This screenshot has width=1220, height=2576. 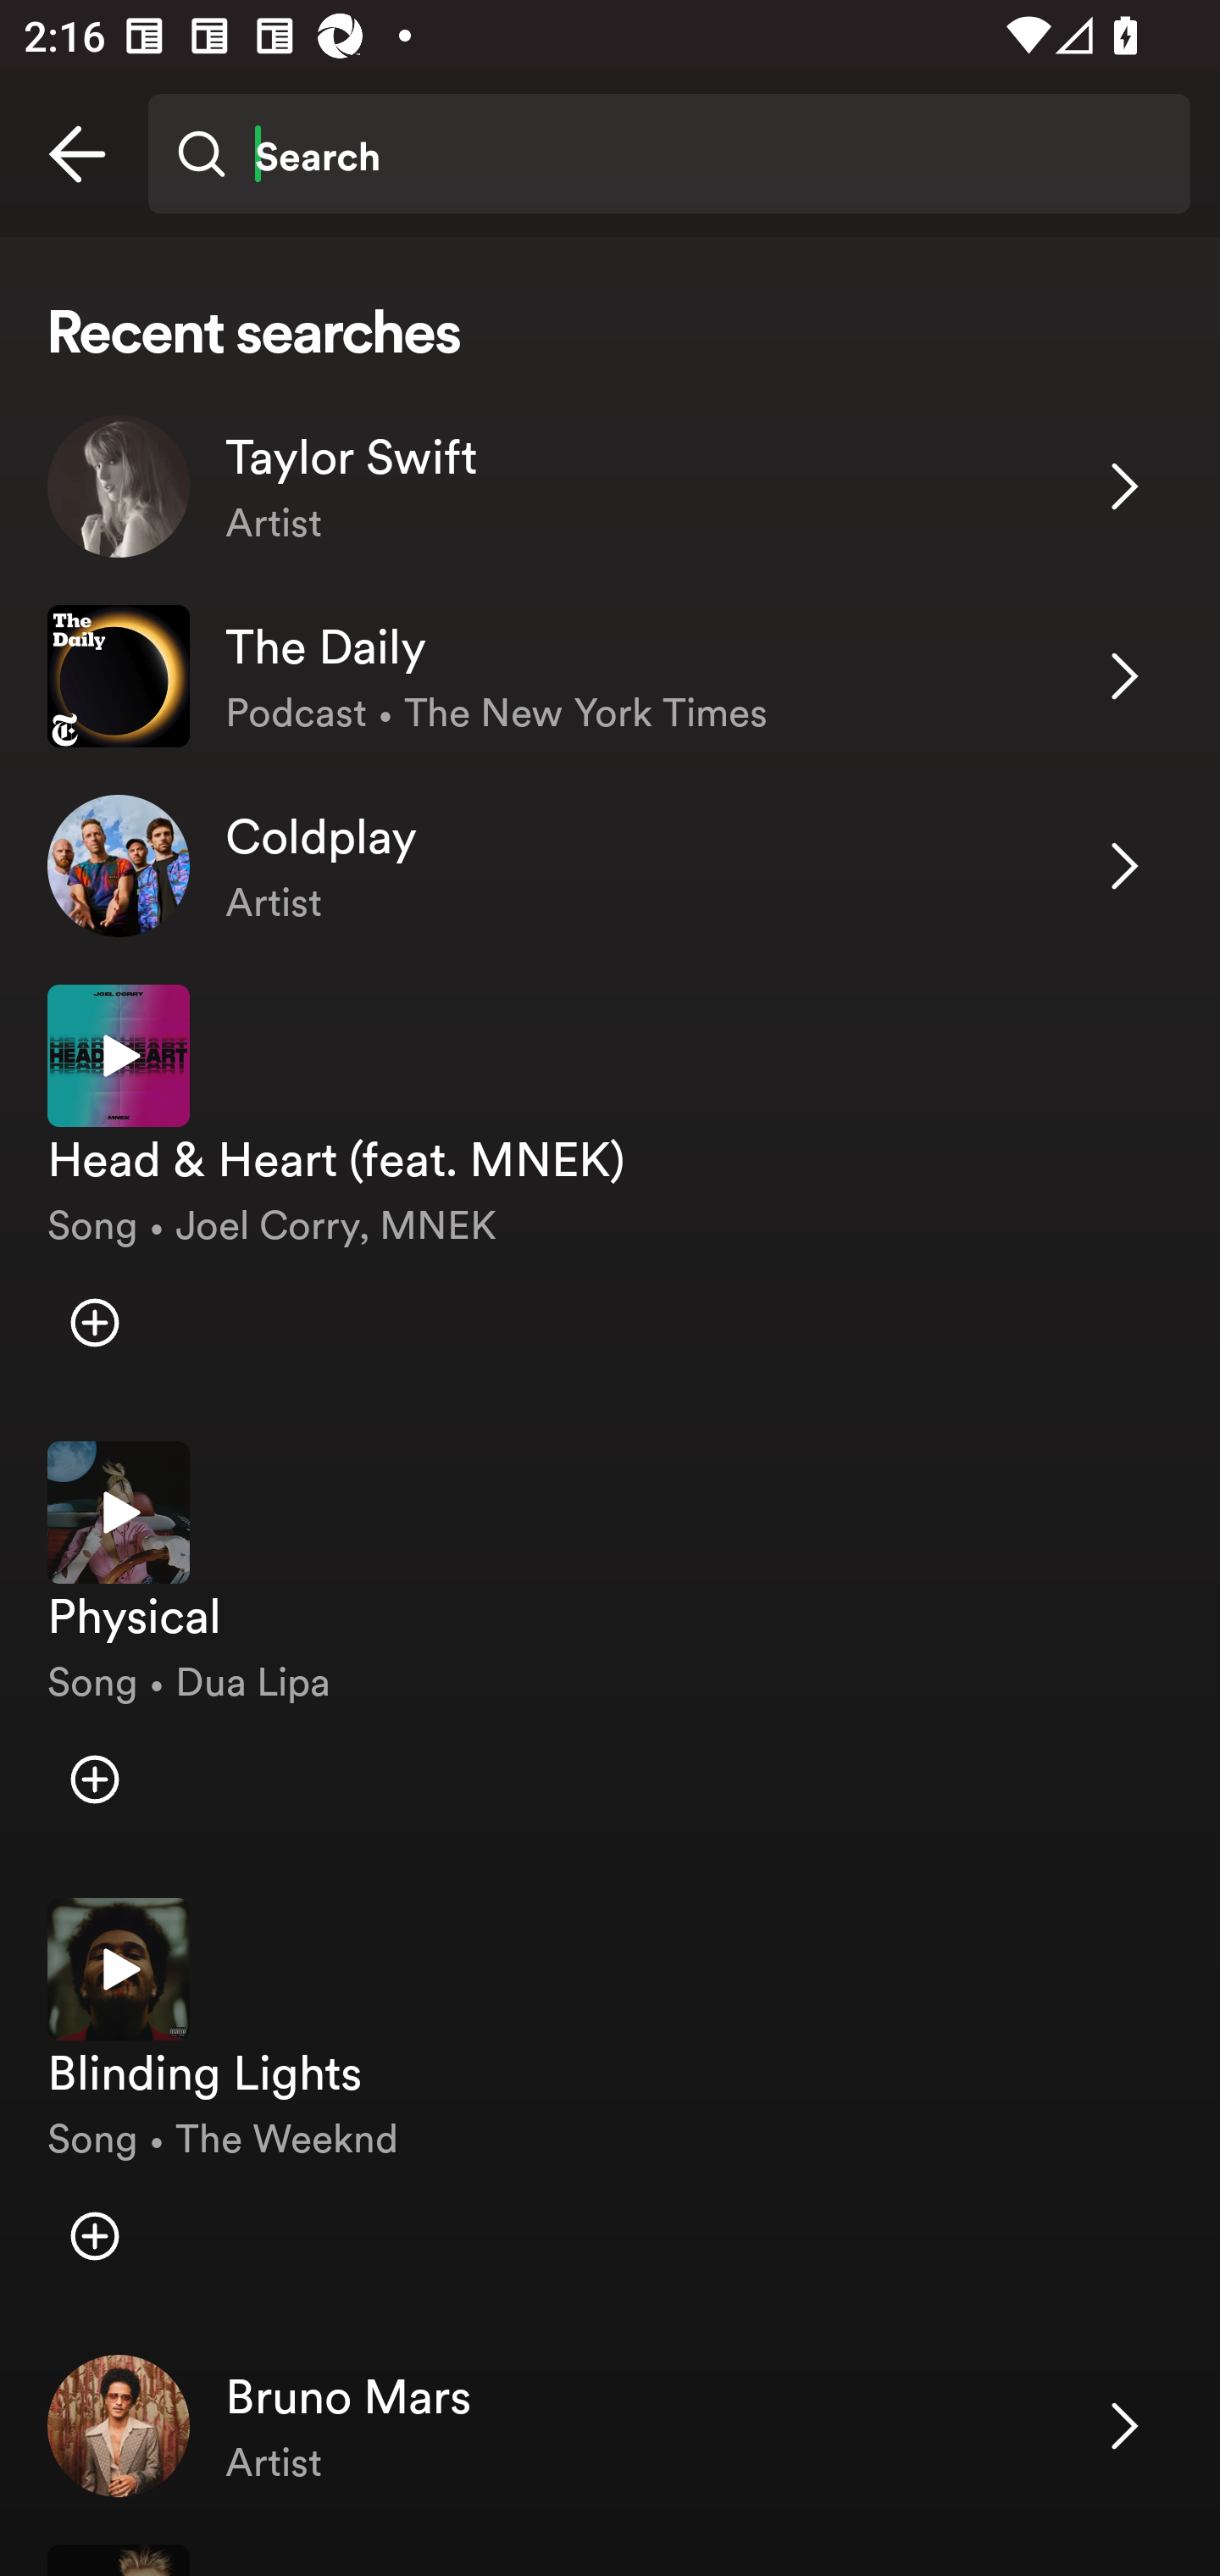 What do you see at coordinates (610, 864) in the screenshot?
I see `Coldplay Artist` at bounding box center [610, 864].